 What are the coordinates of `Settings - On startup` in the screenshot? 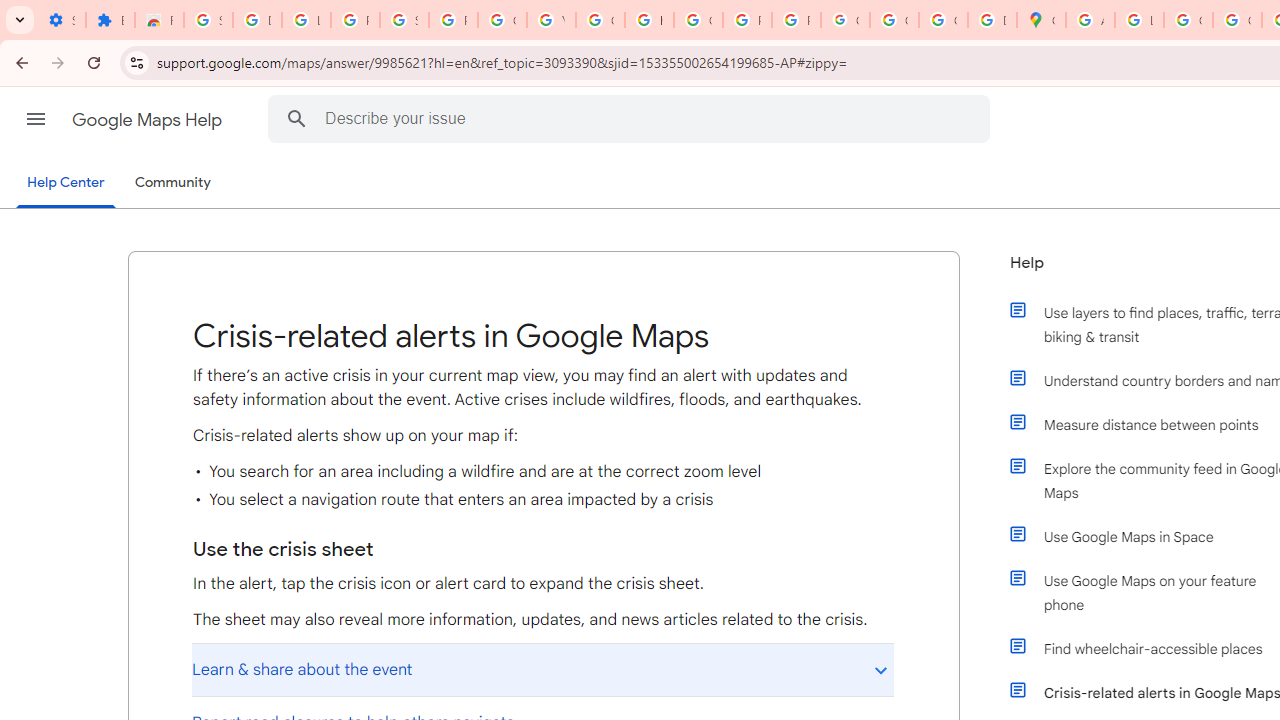 It's located at (61, 20).